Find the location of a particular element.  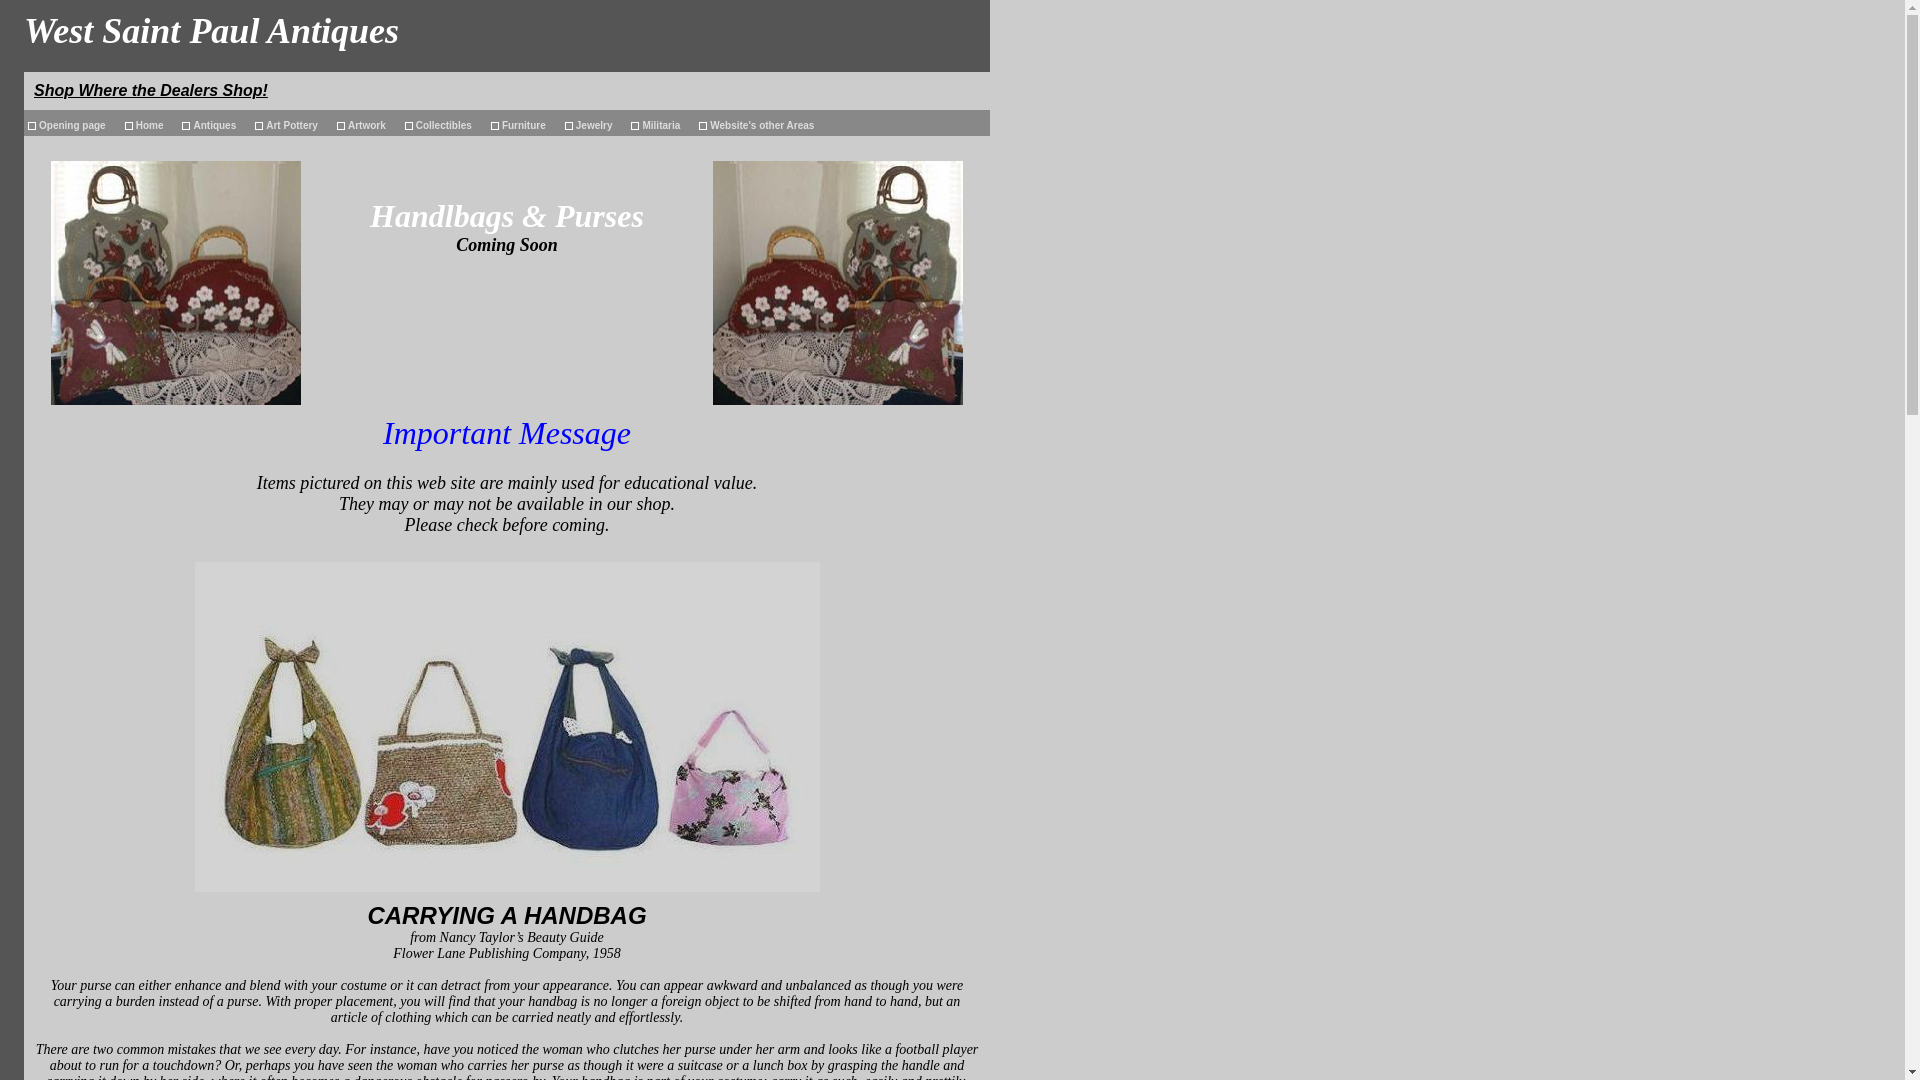

Art Pottery is located at coordinates (292, 123).